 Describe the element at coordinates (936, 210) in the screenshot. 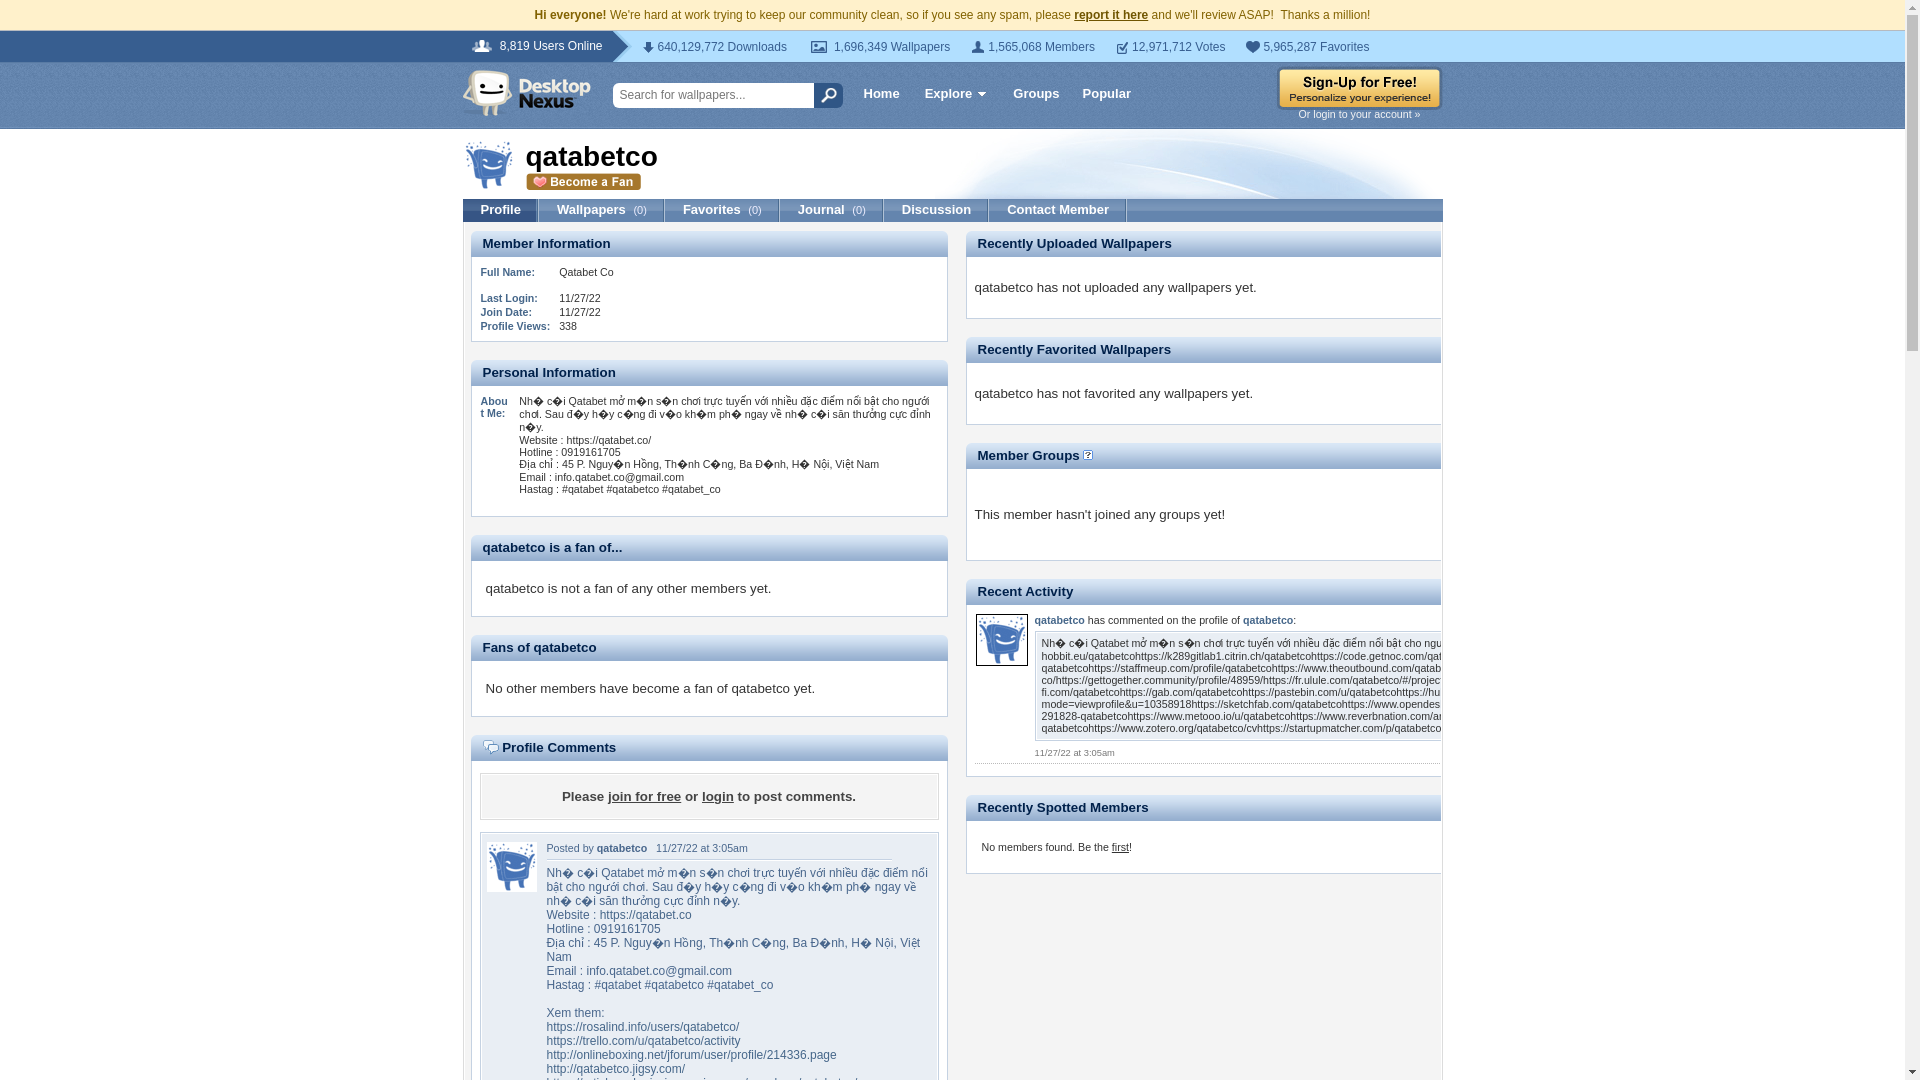

I see `Discussion` at that location.